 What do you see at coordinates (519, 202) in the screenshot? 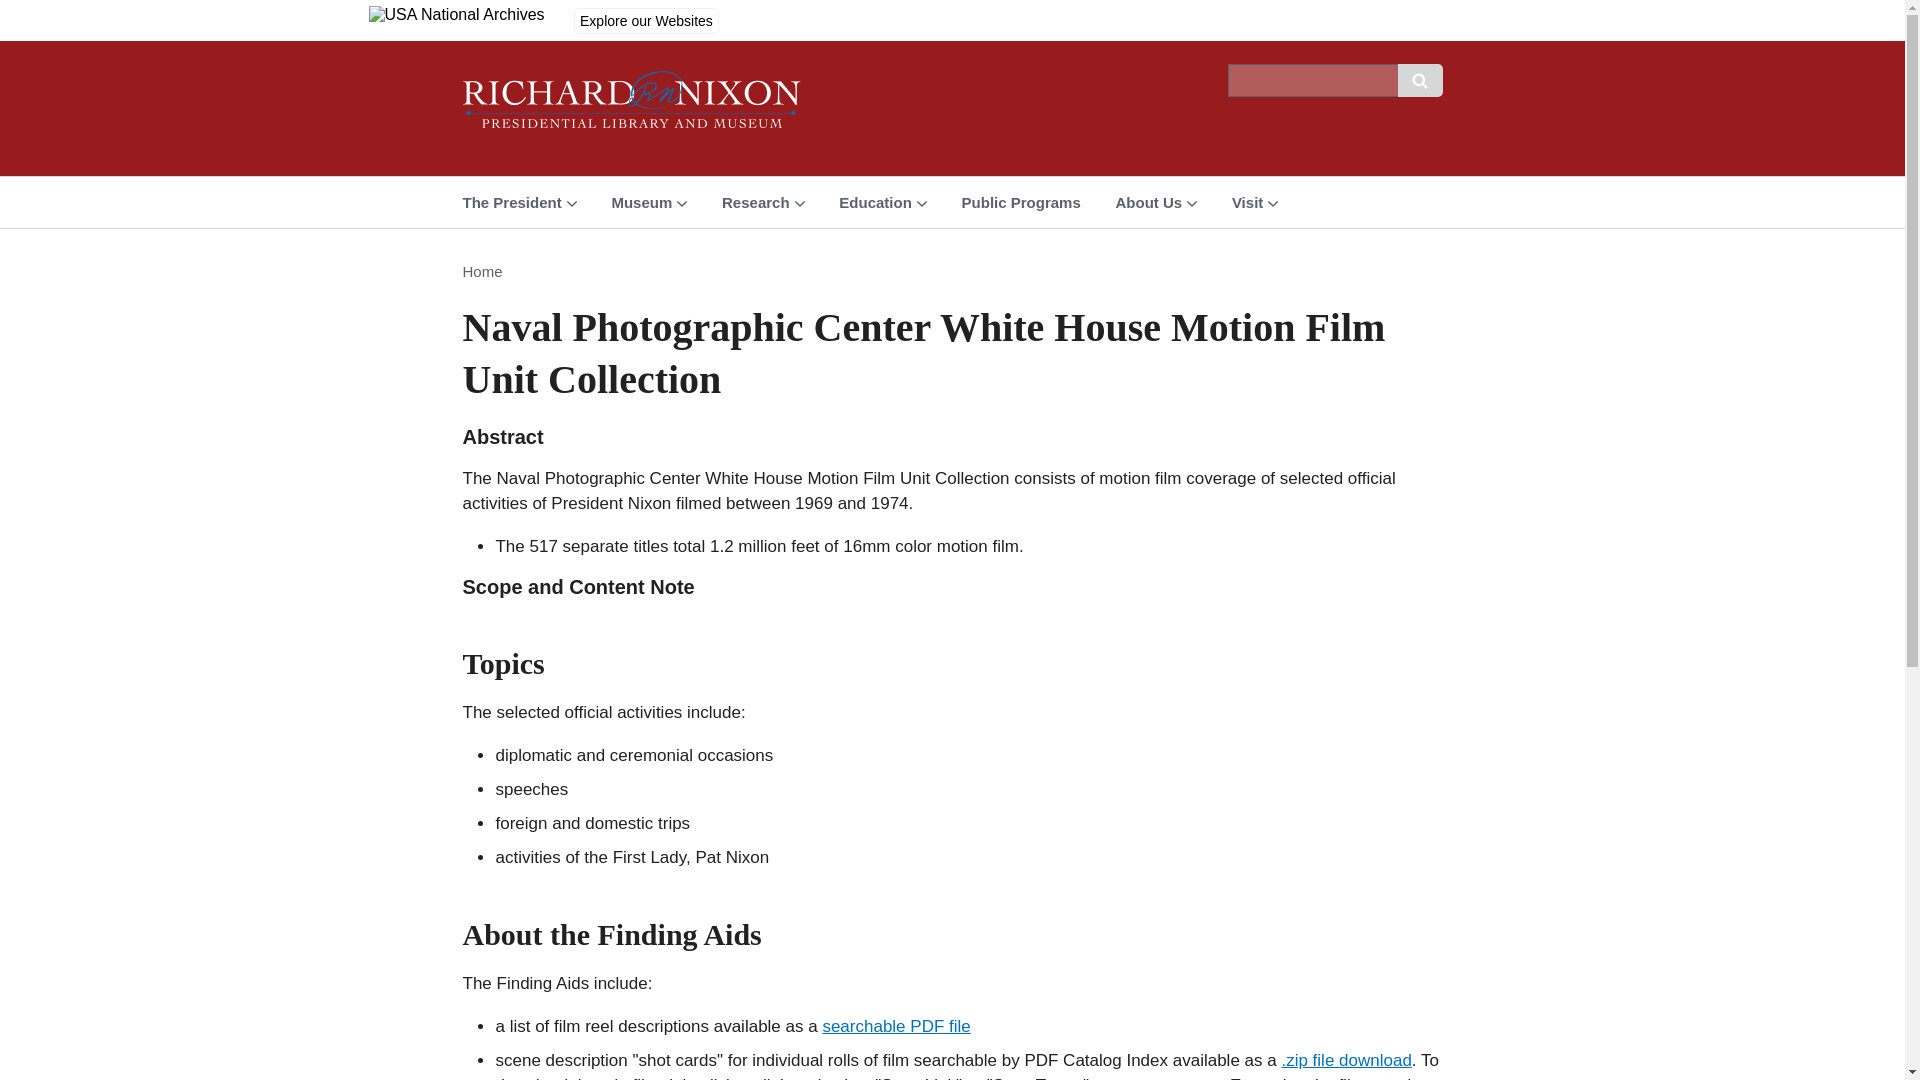
I see `The President` at bounding box center [519, 202].